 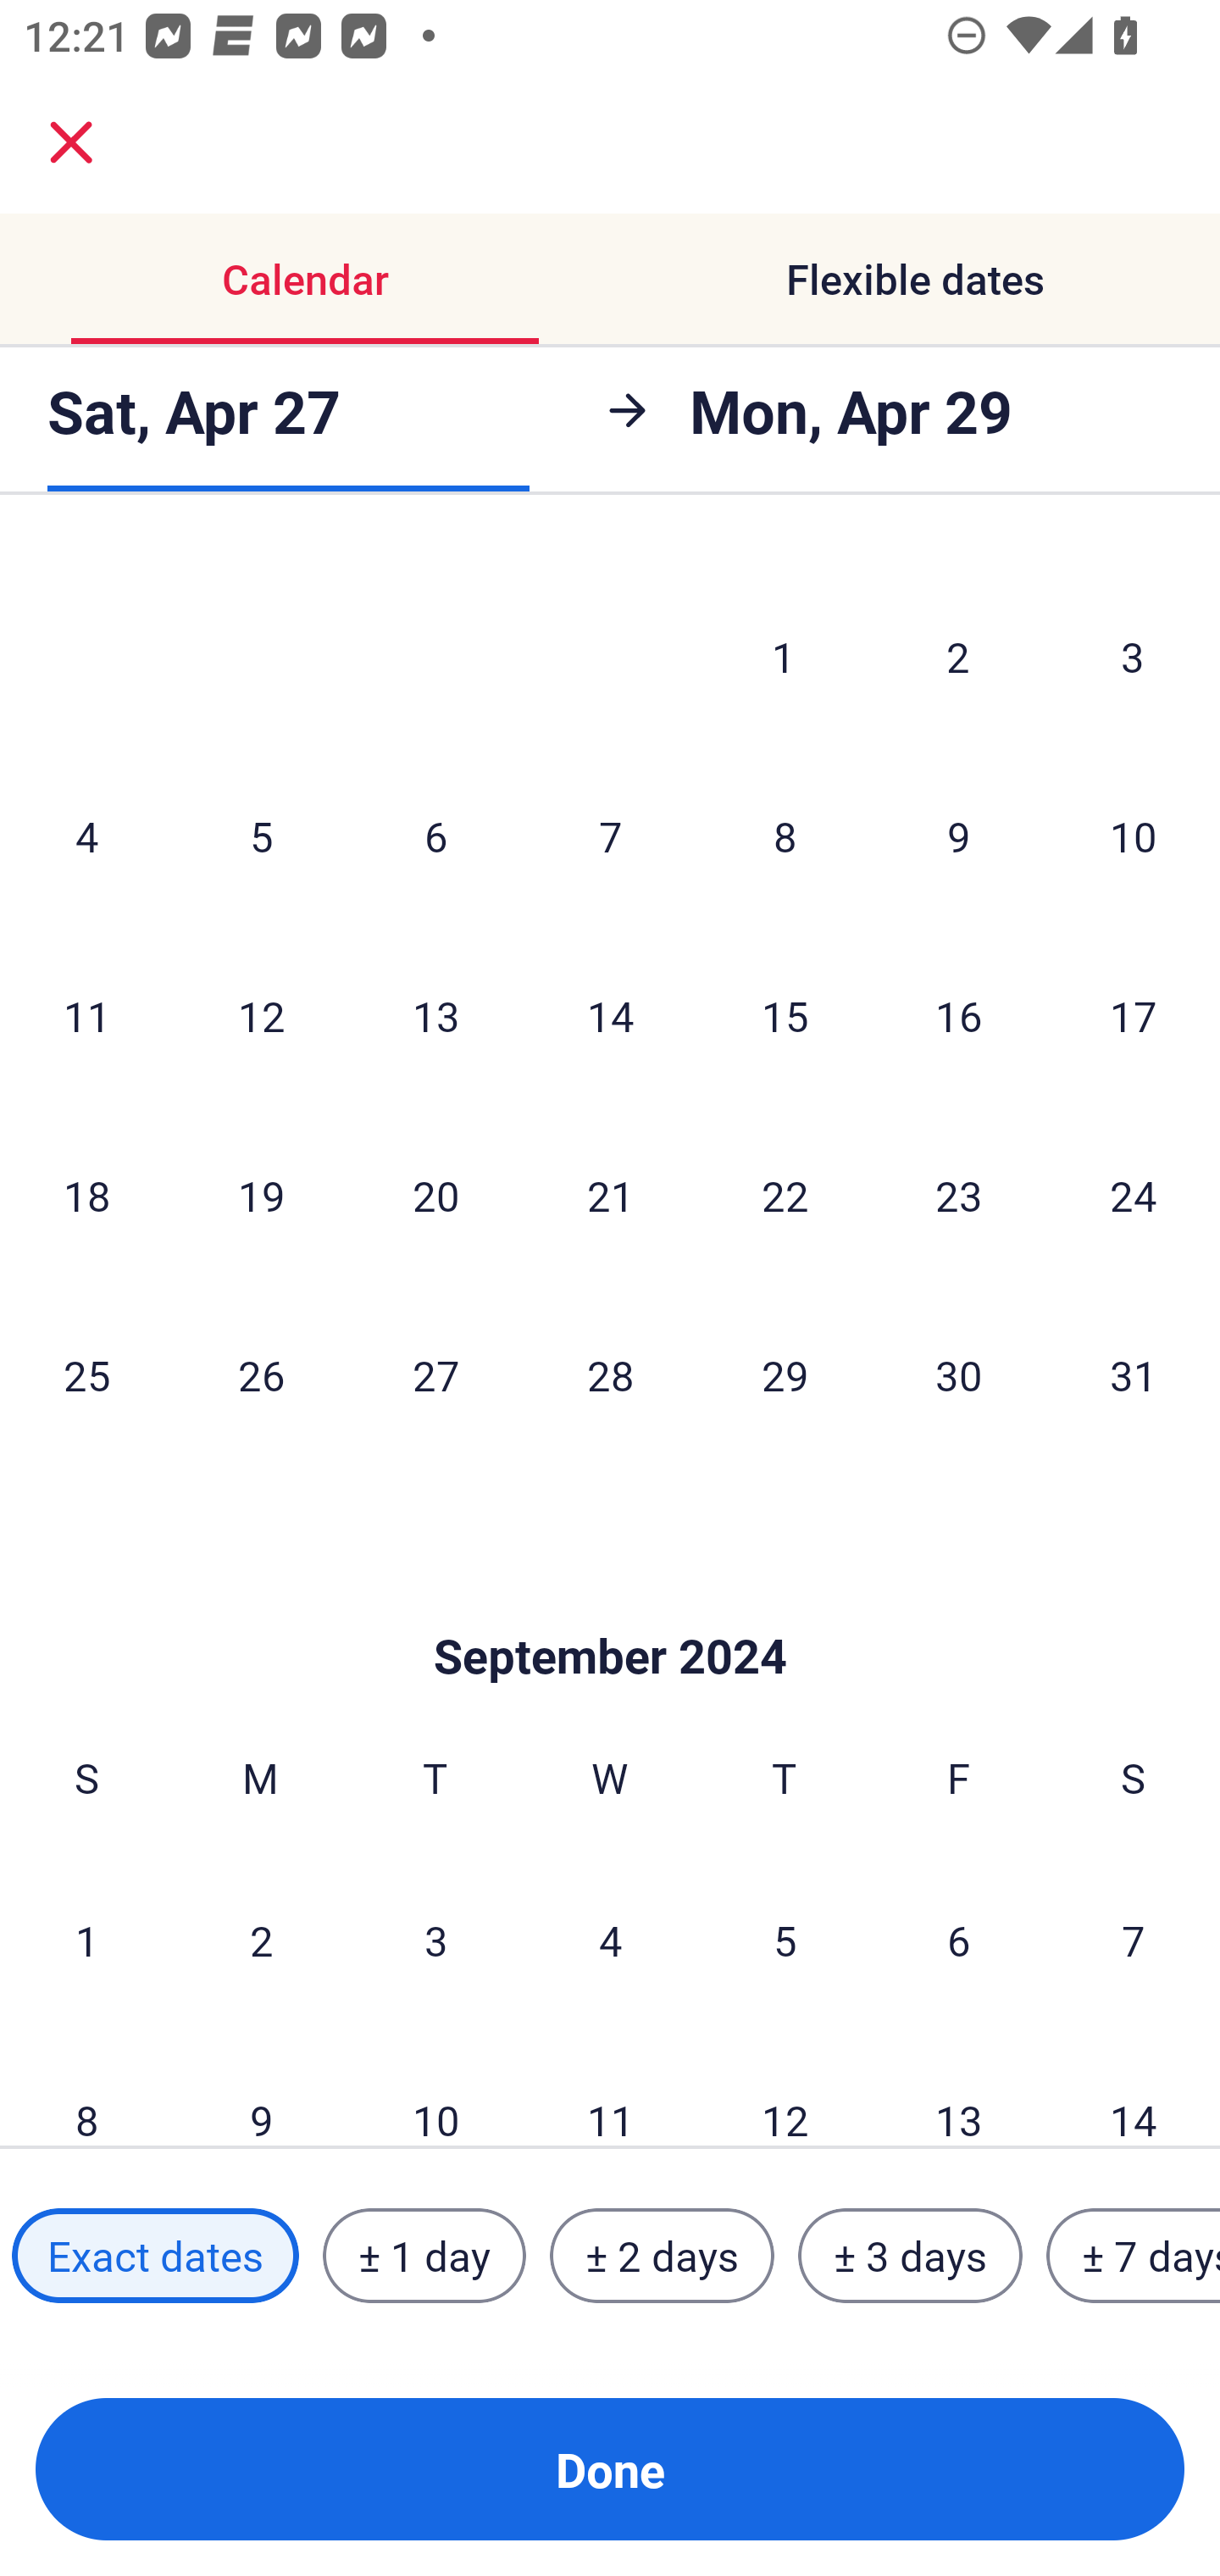 What do you see at coordinates (785, 1374) in the screenshot?
I see `29 Thursday, August 29, 2024` at bounding box center [785, 1374].